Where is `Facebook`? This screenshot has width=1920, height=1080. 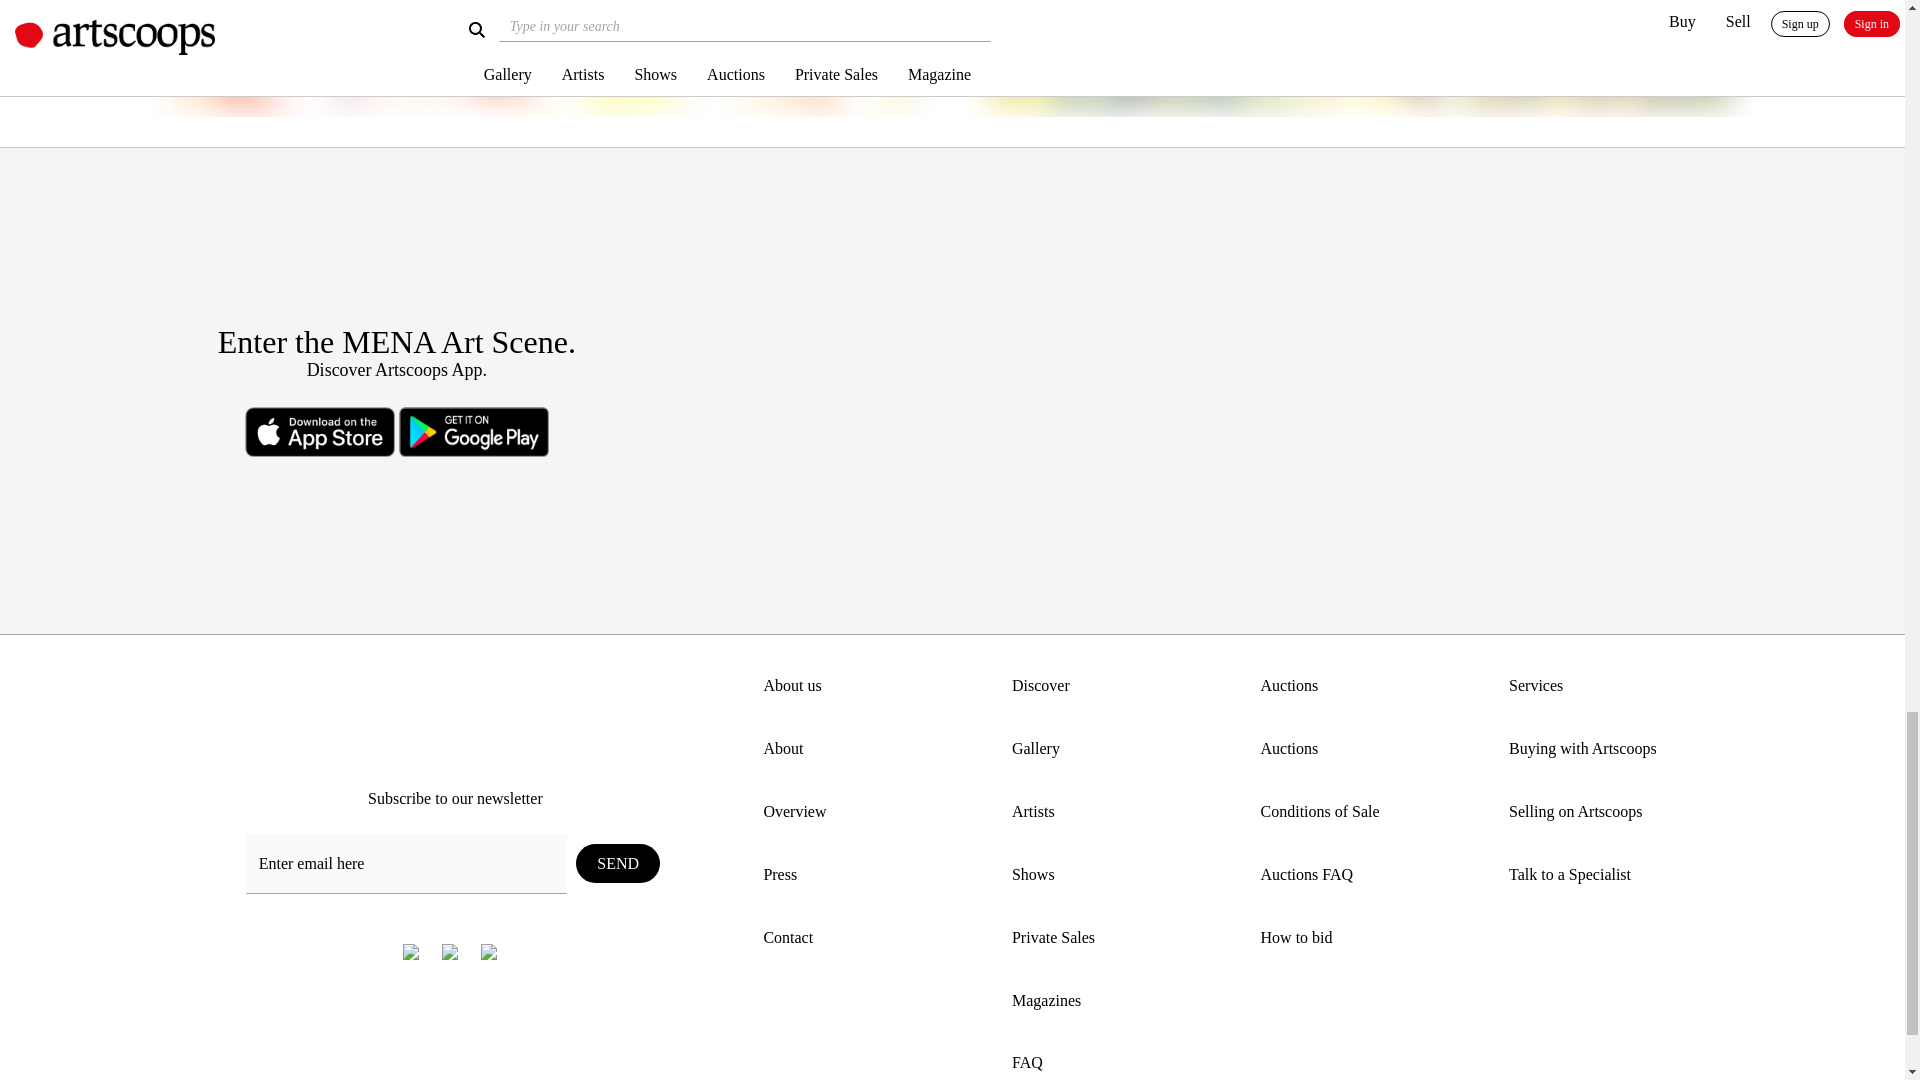
Facebook is located at coordinates (412, 951).